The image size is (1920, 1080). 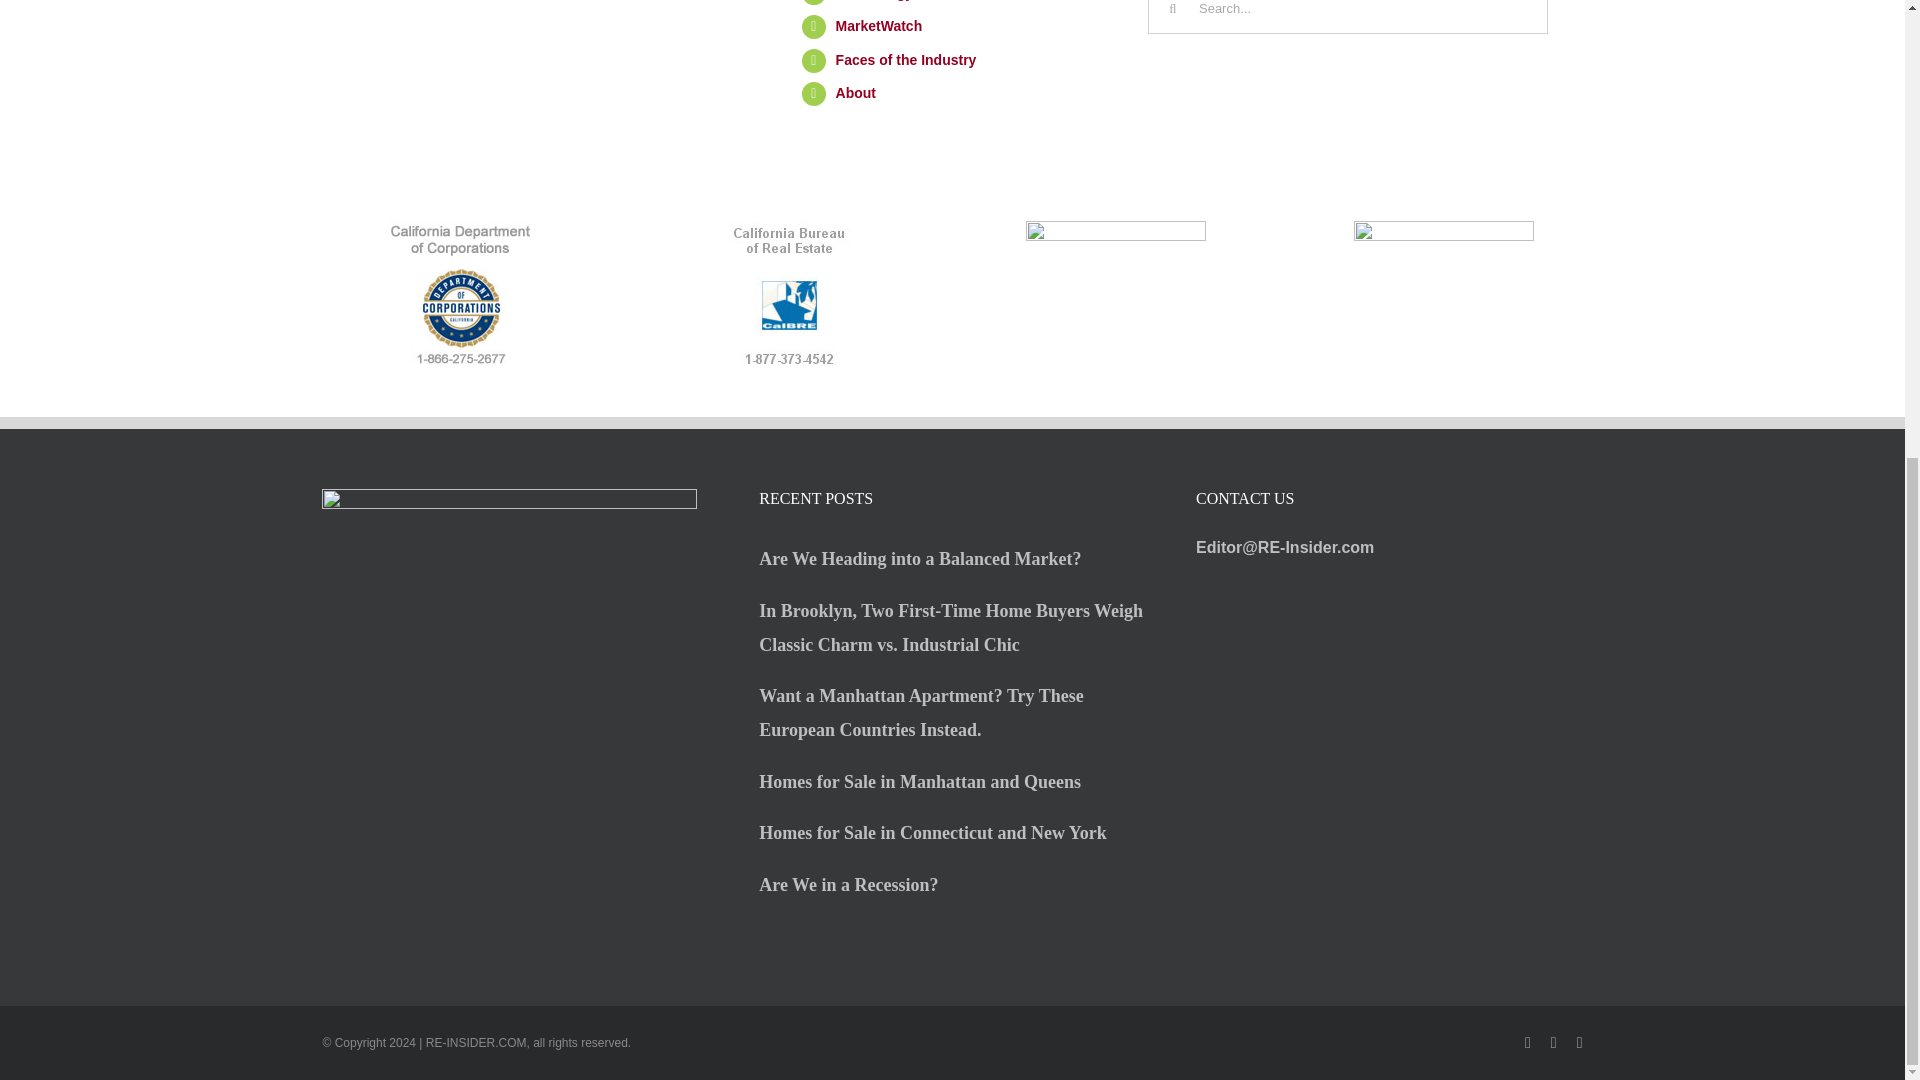 What do you see at coordinates (855, 93) in the screenshot?
I see `About` at bounding box center [855, 93].